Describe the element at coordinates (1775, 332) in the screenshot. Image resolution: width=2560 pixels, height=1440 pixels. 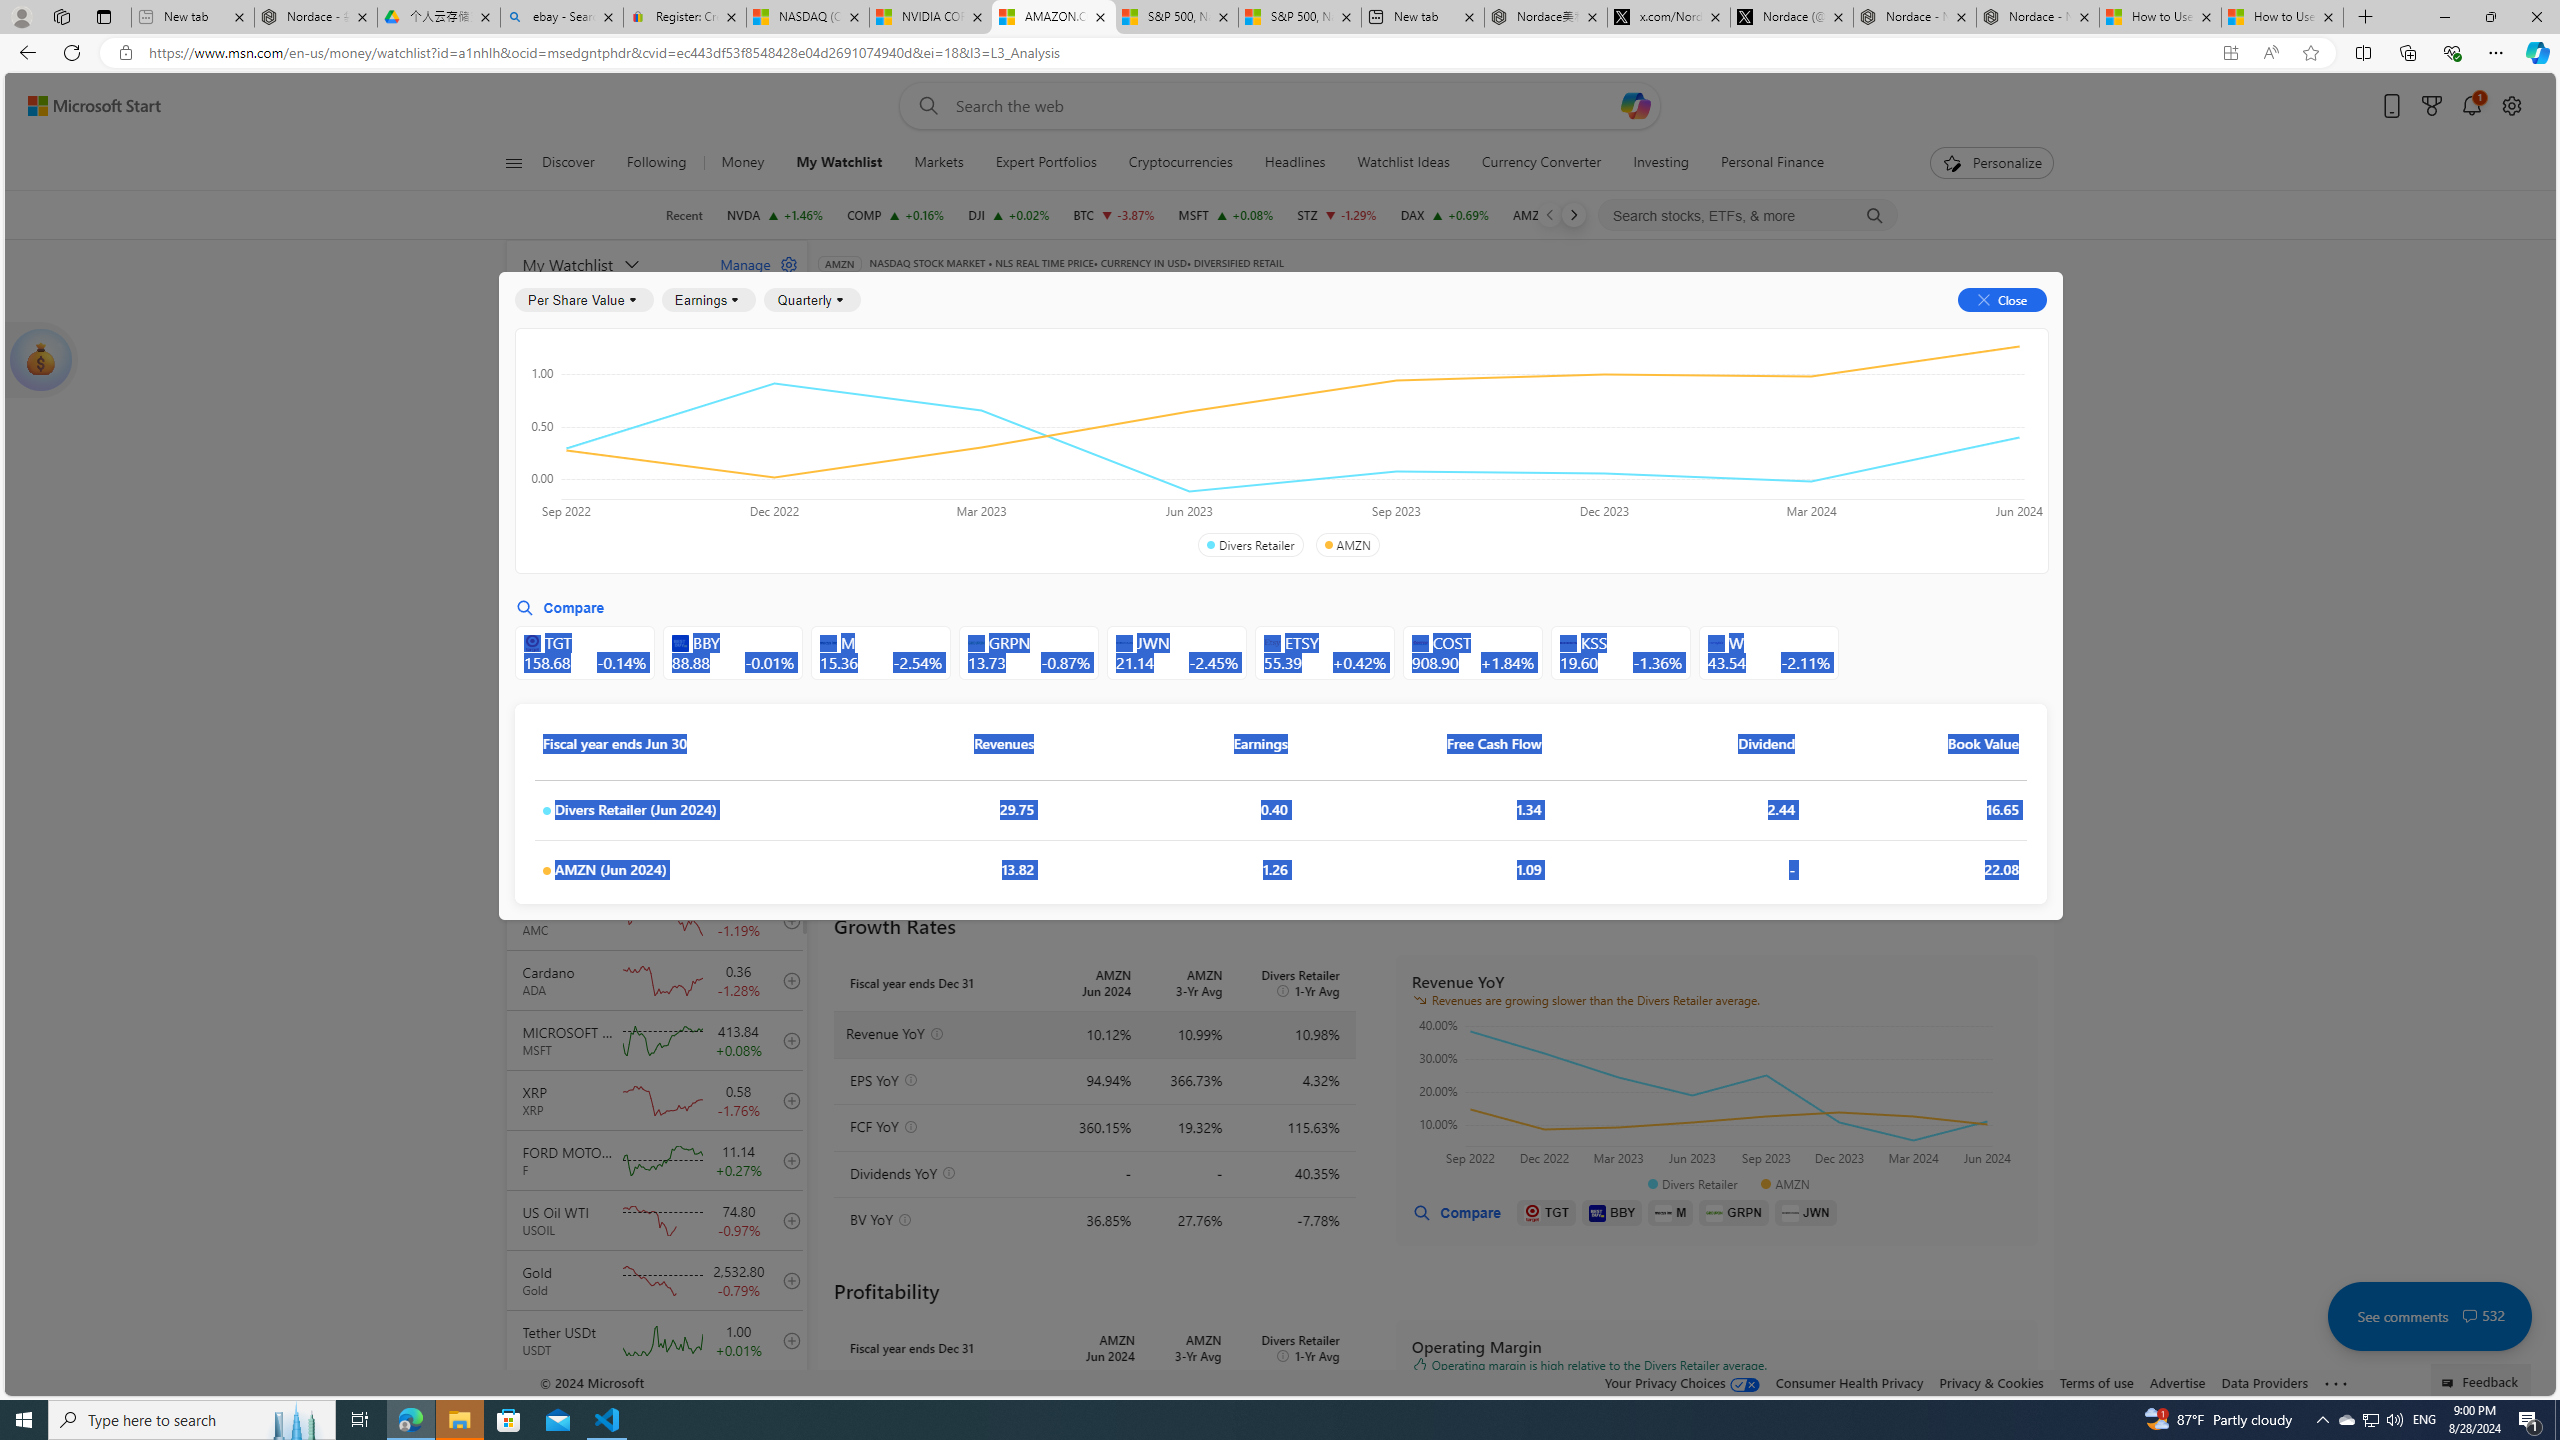
I see `Investors` at that location.